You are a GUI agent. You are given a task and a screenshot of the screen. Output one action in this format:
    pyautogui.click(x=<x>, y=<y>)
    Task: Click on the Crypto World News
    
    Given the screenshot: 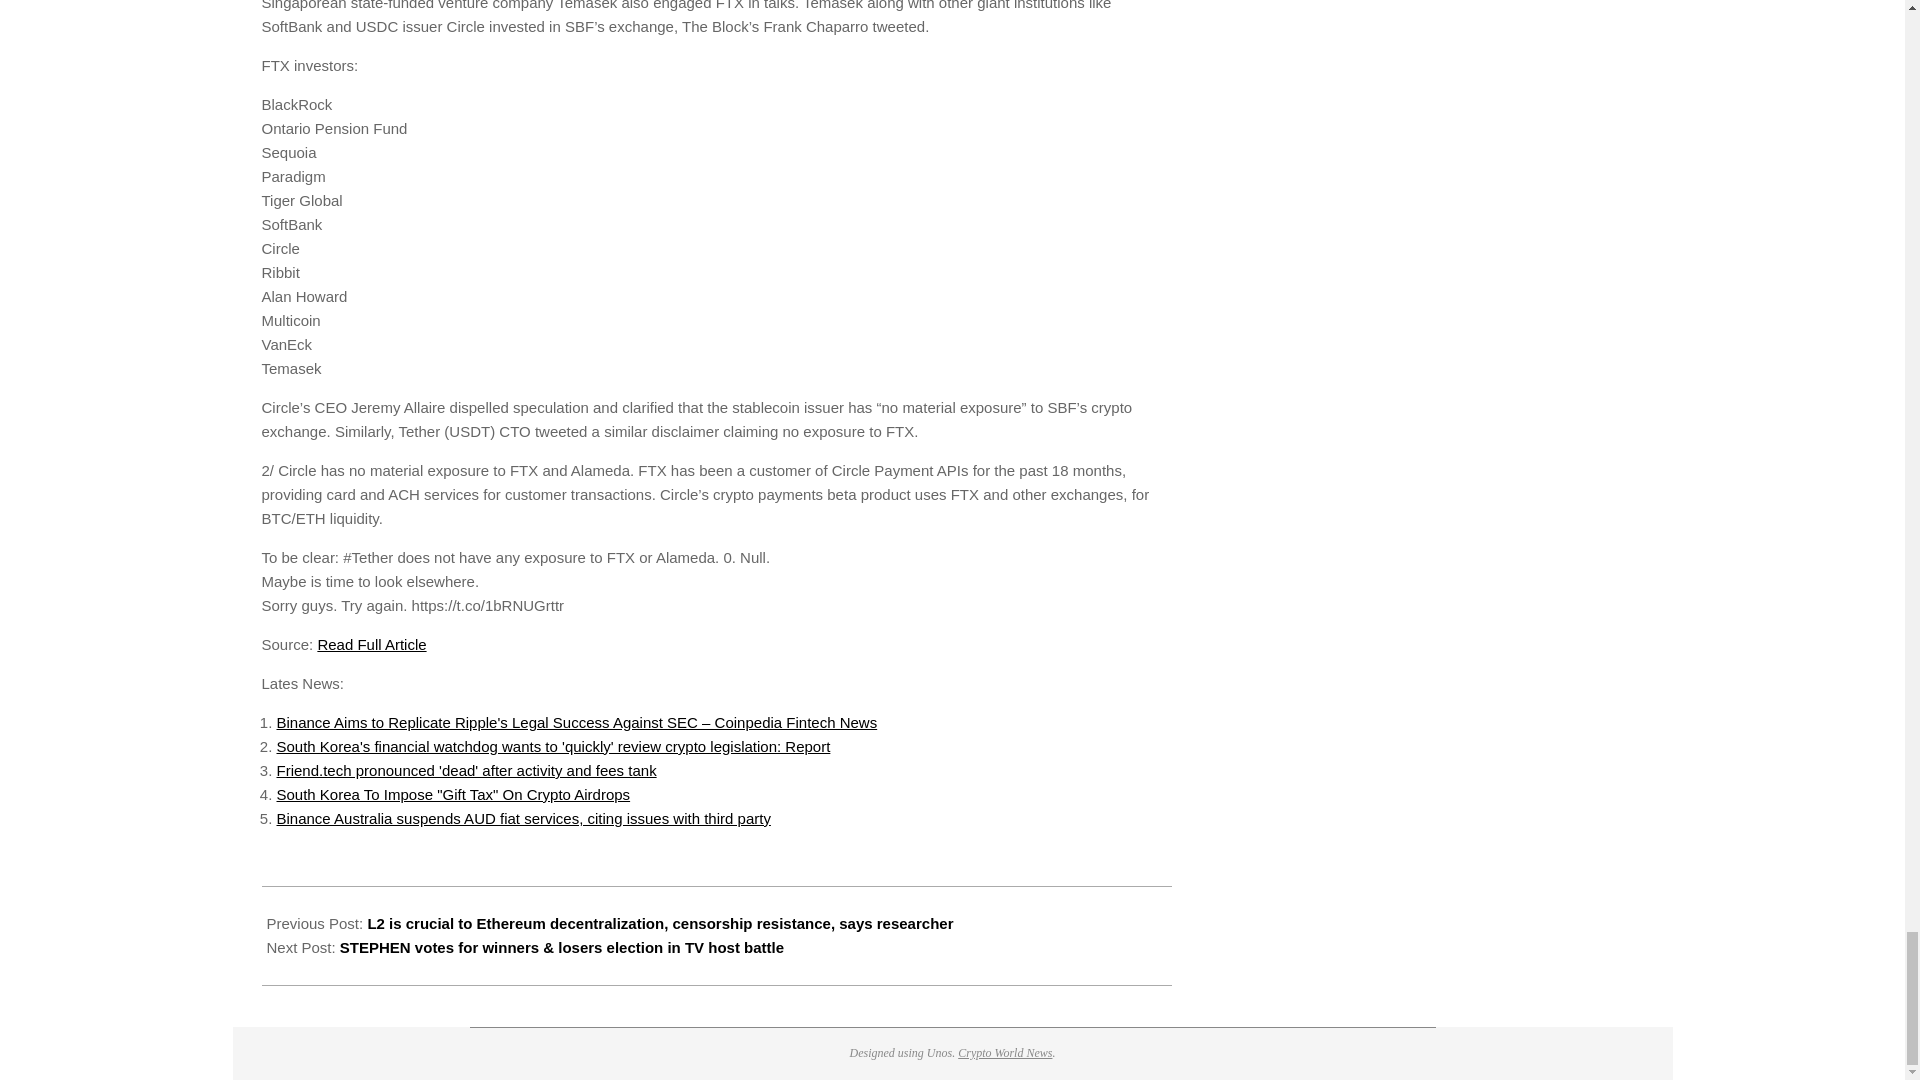 What is the action you would take?
    pyautogui.click(x=1005, y=1052)
    